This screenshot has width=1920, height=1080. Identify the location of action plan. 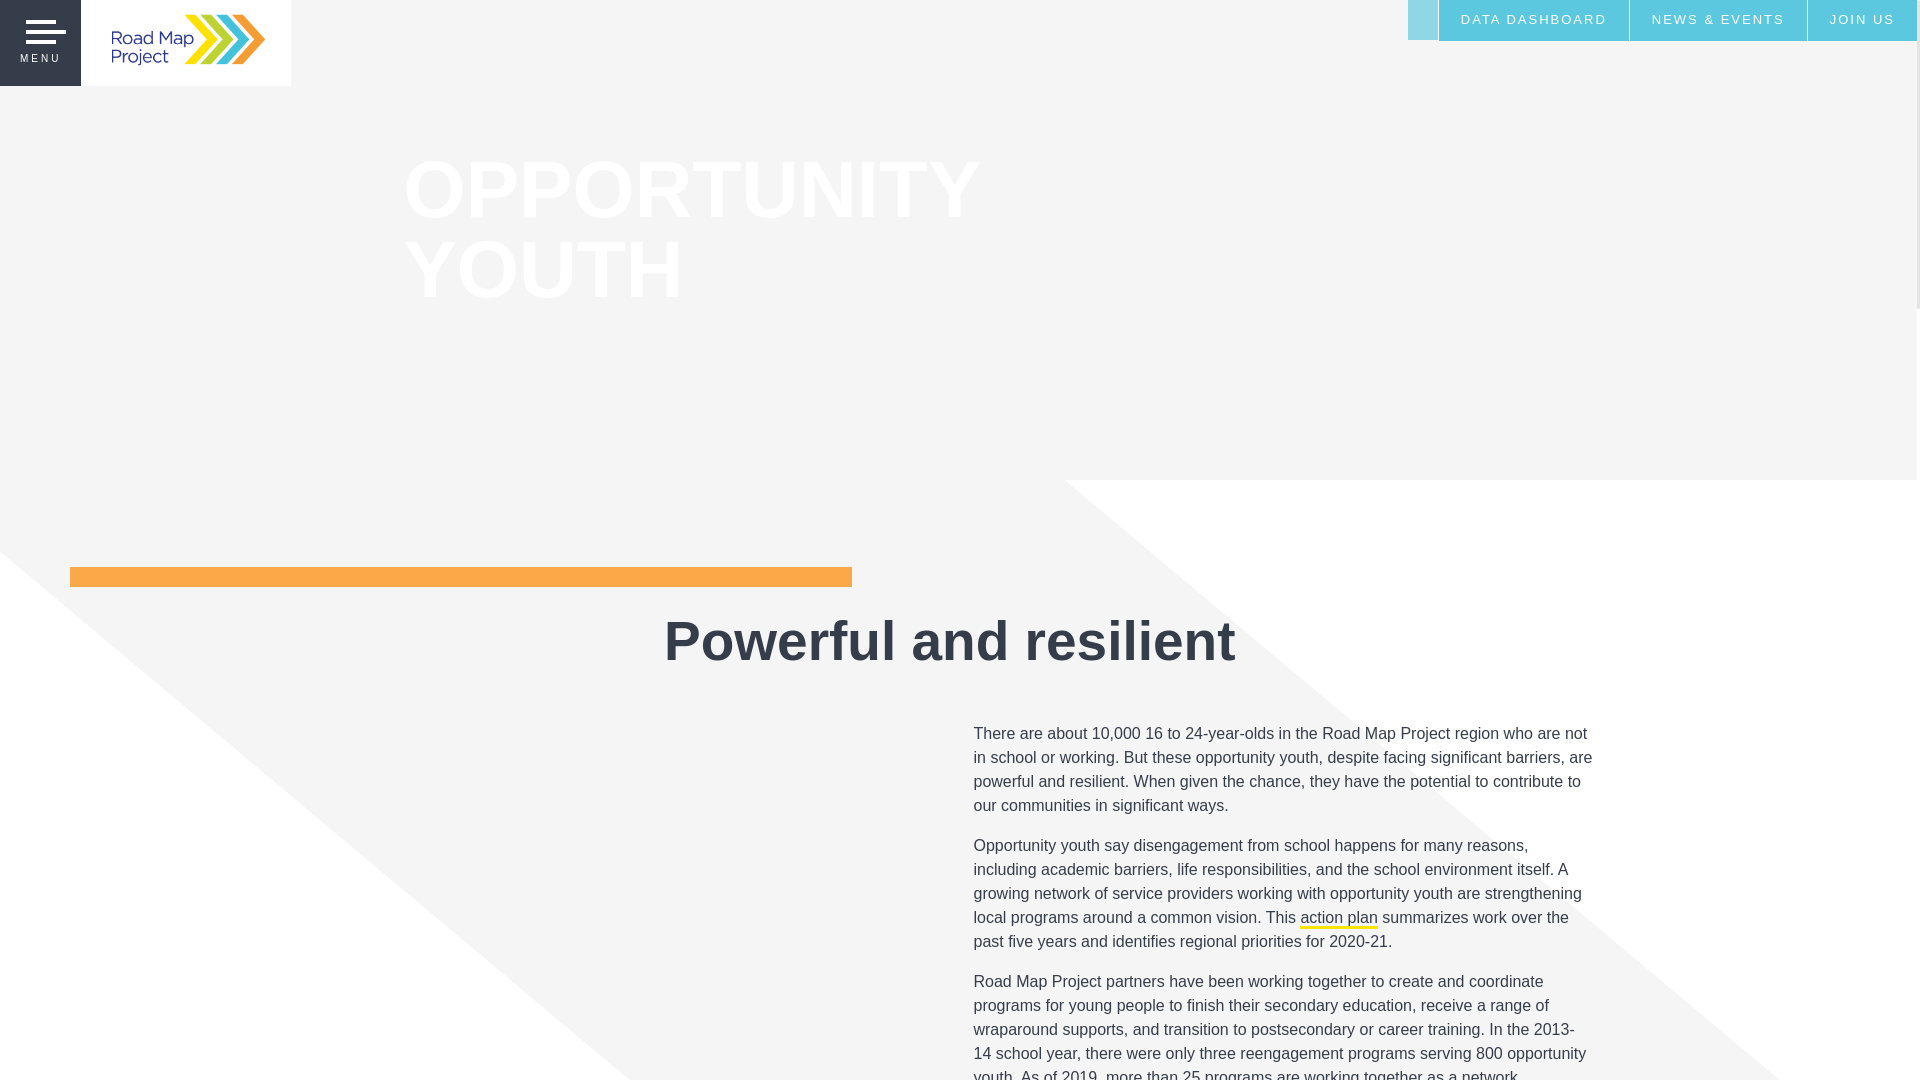
(1338, 918).